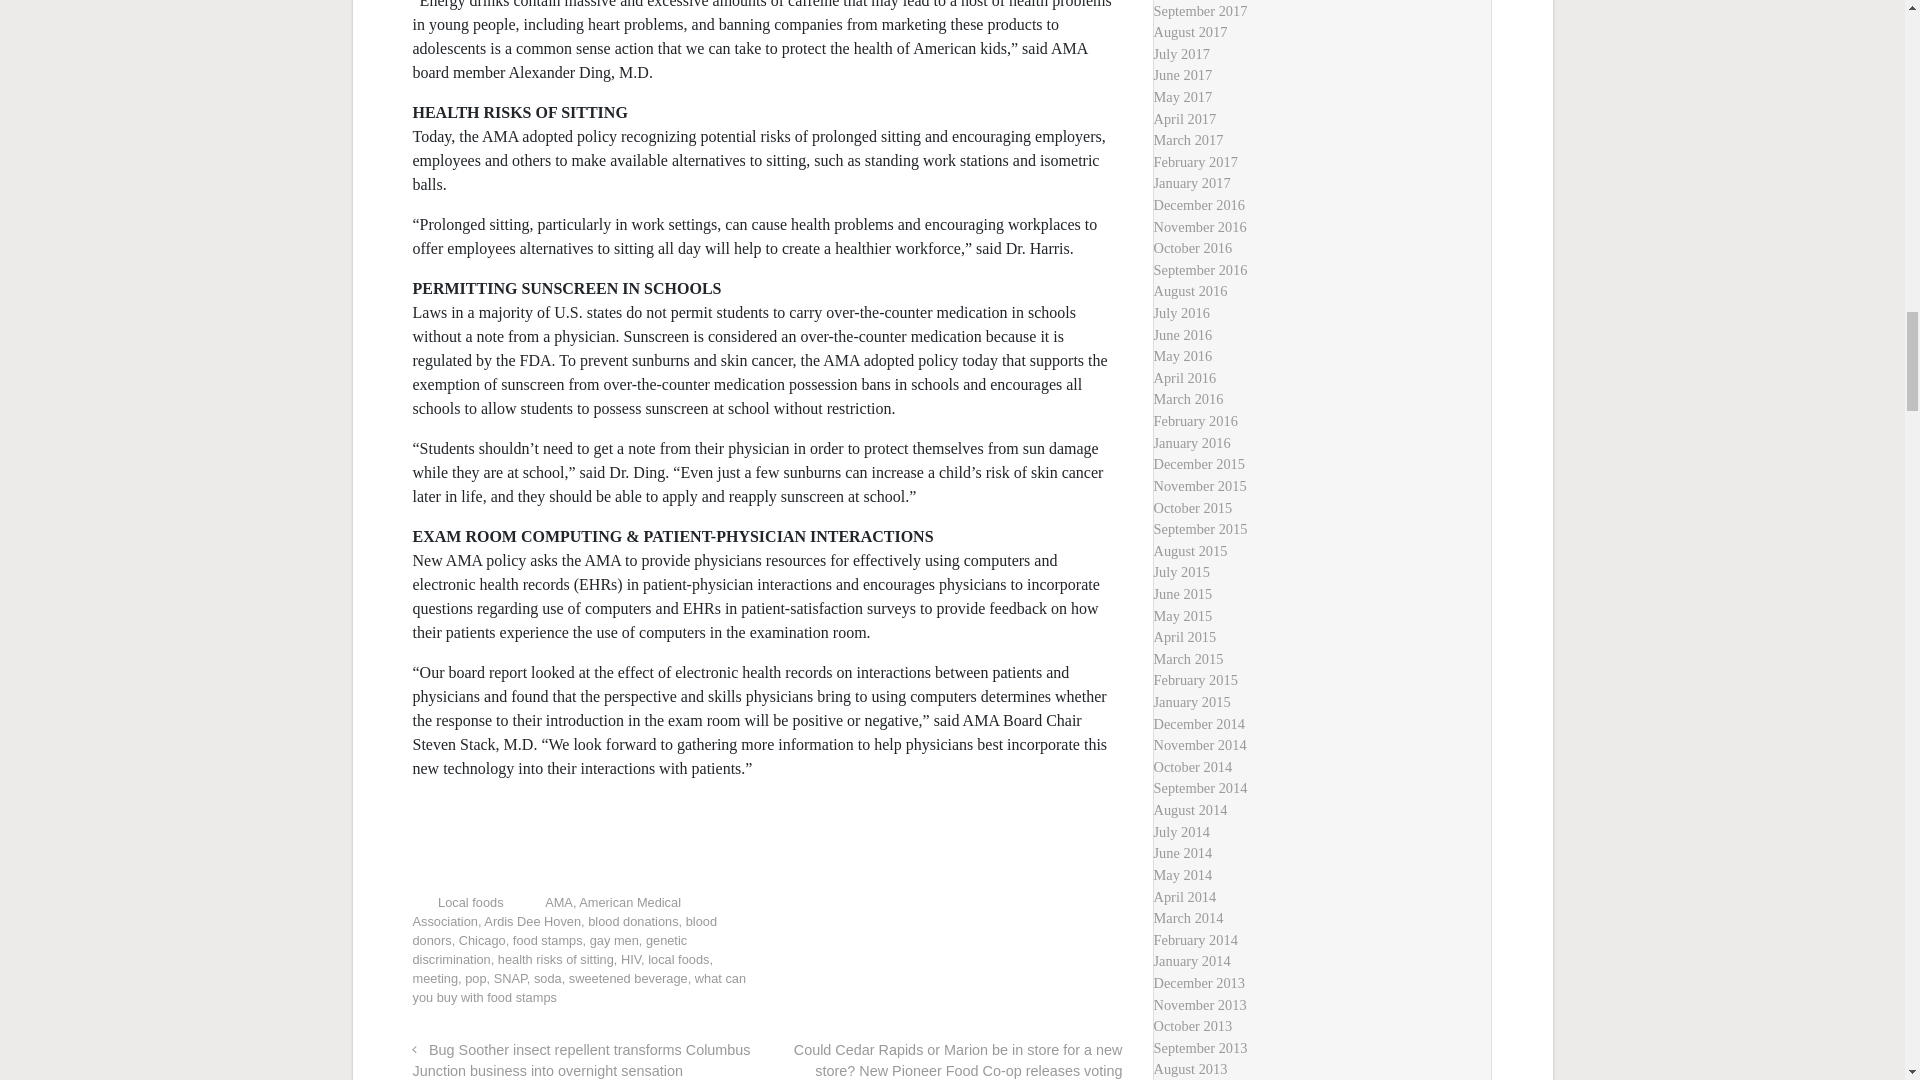 The image size is (1920, 1080). Describe the element at coordinates (482, 940) in the screenshot. I see `Chicago` at that location.